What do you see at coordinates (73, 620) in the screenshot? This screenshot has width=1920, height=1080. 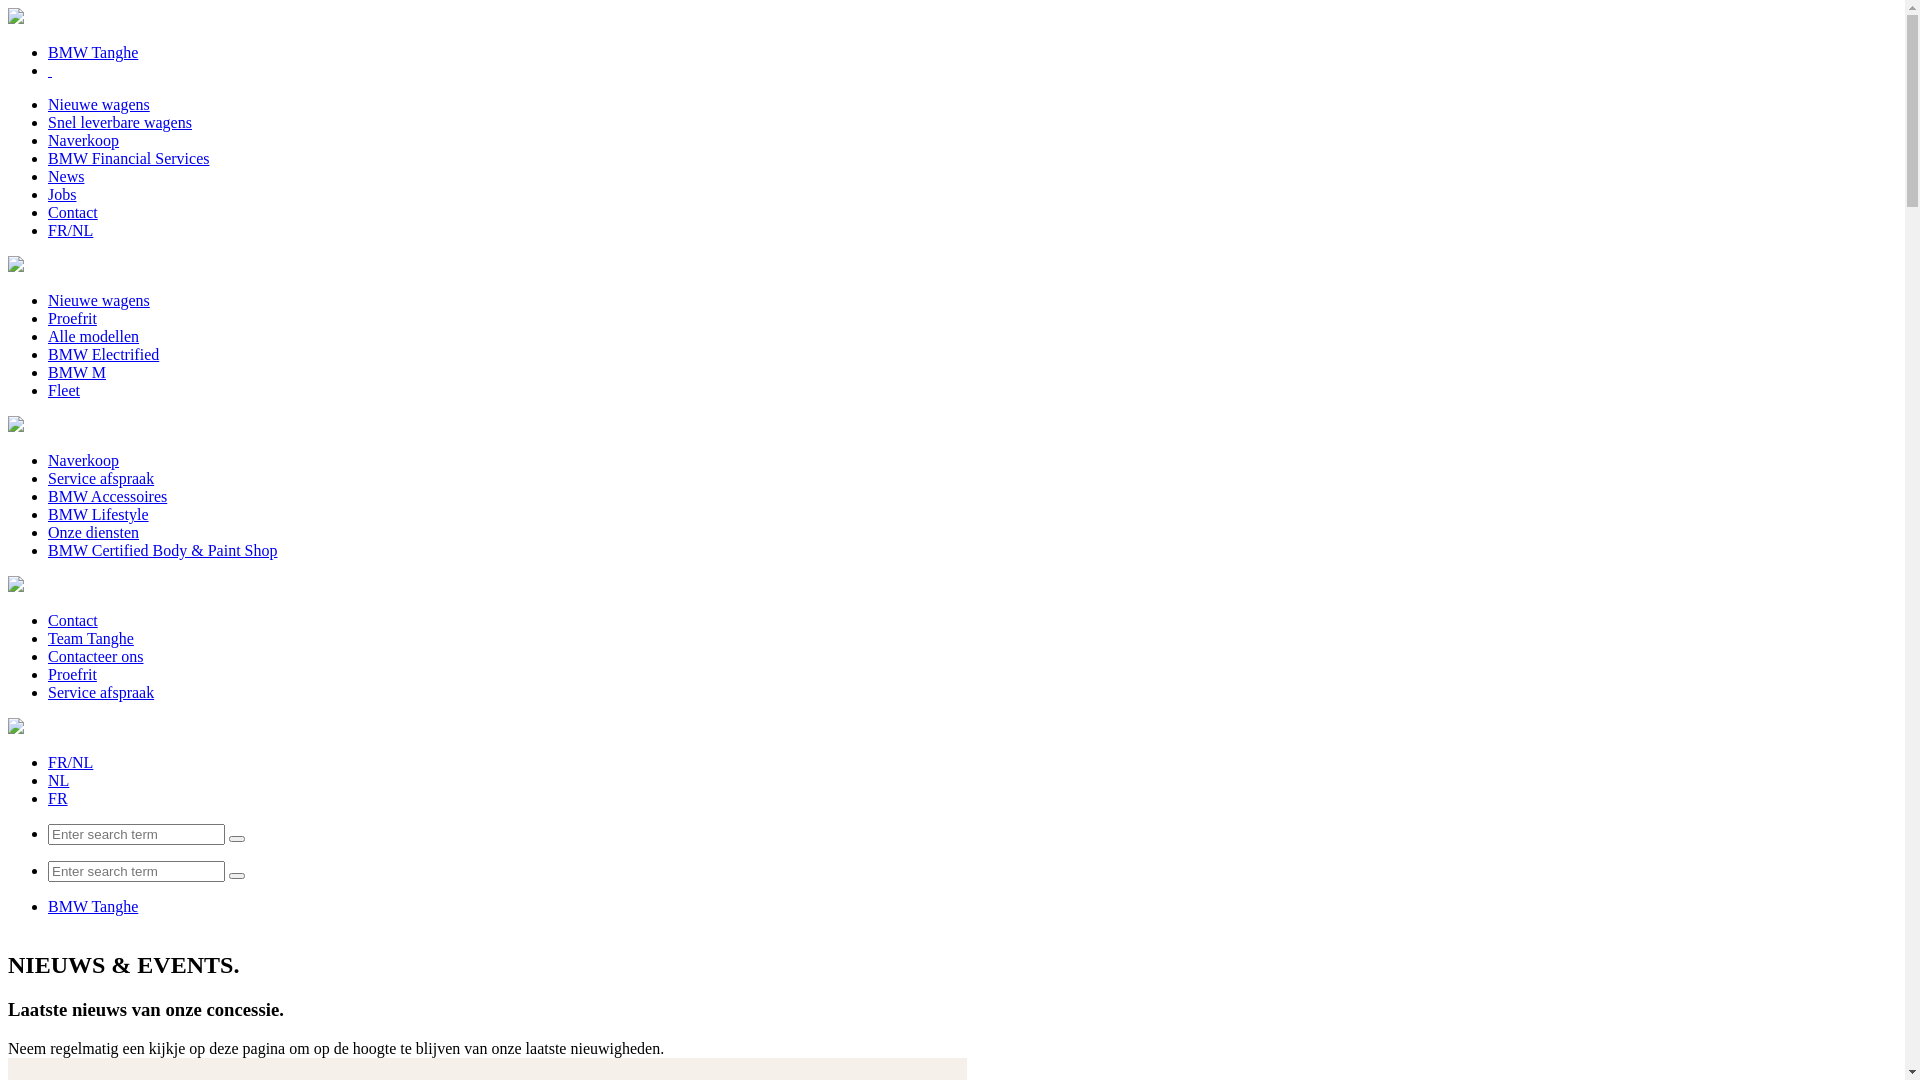 I see `Contact` at bounding box center [73, 620].